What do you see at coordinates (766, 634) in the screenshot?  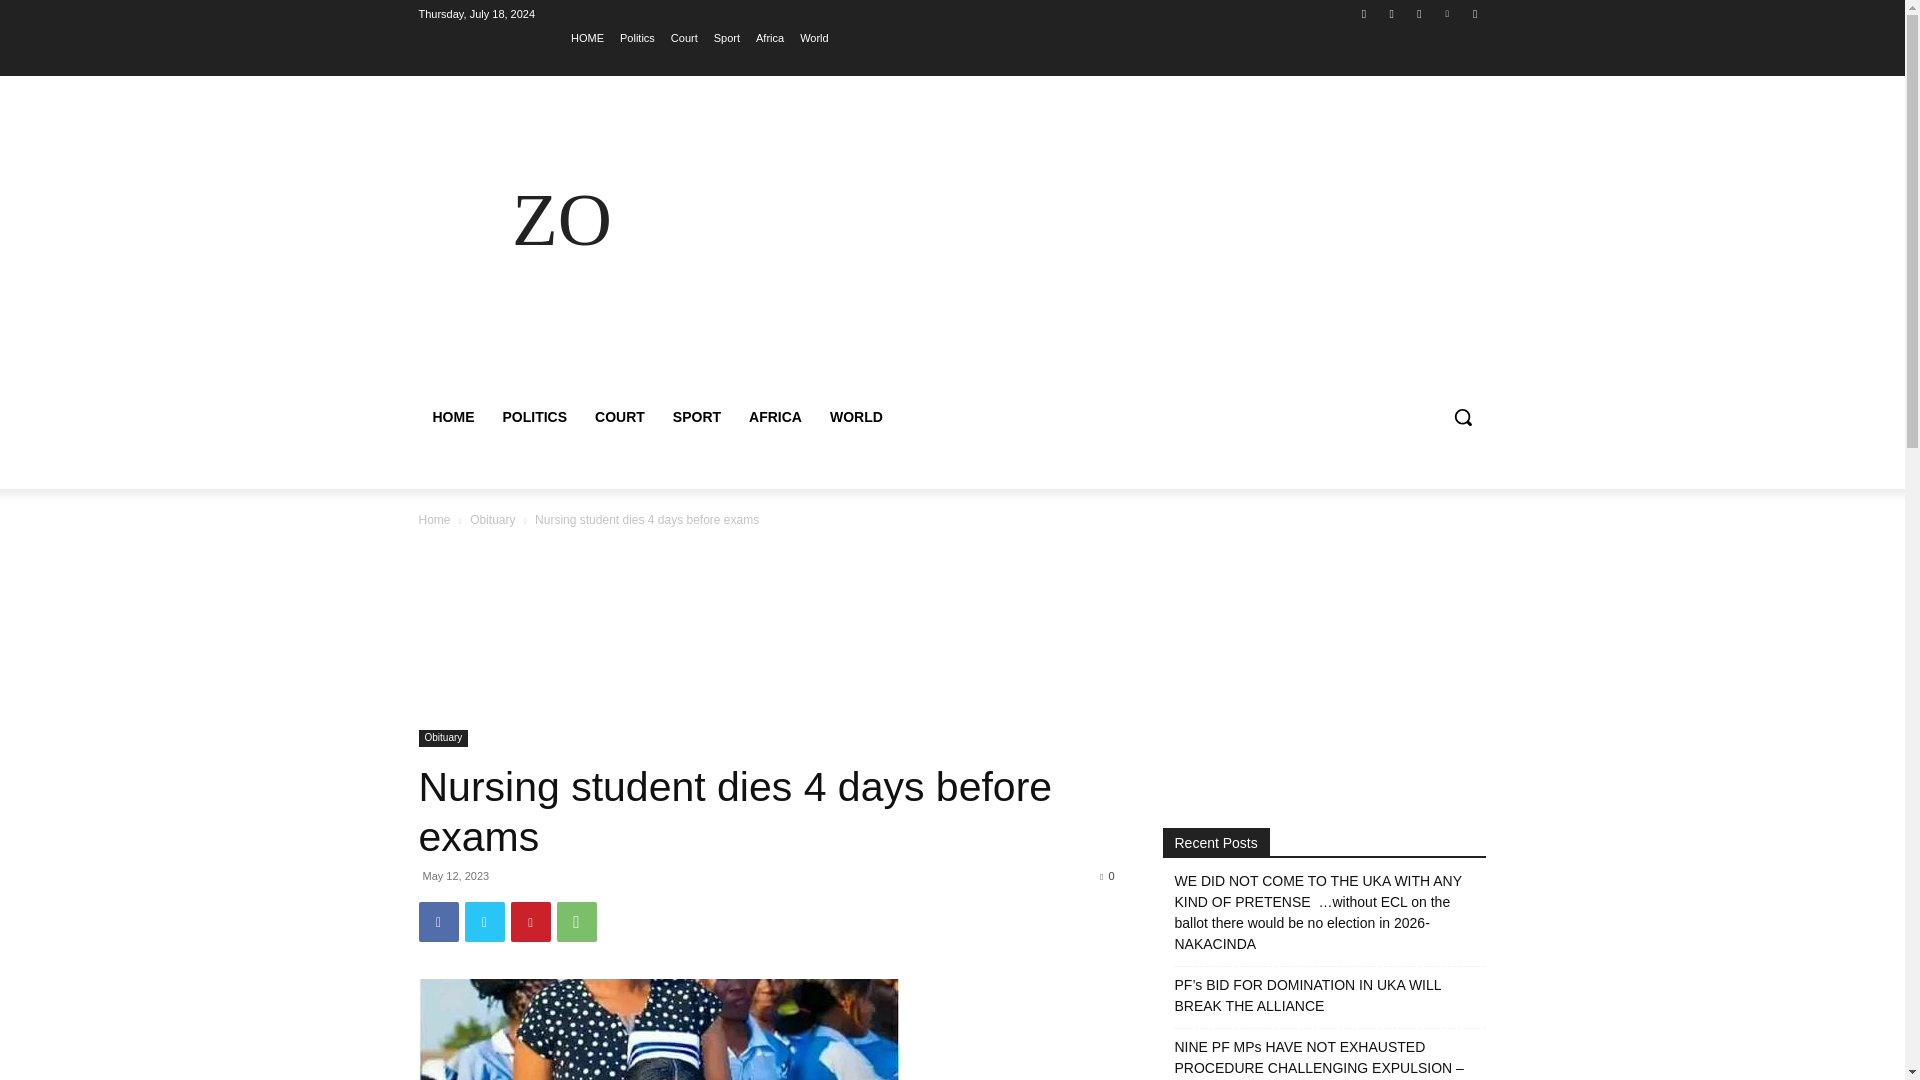 I see `Advertisement` at bounding box center [766, 634].